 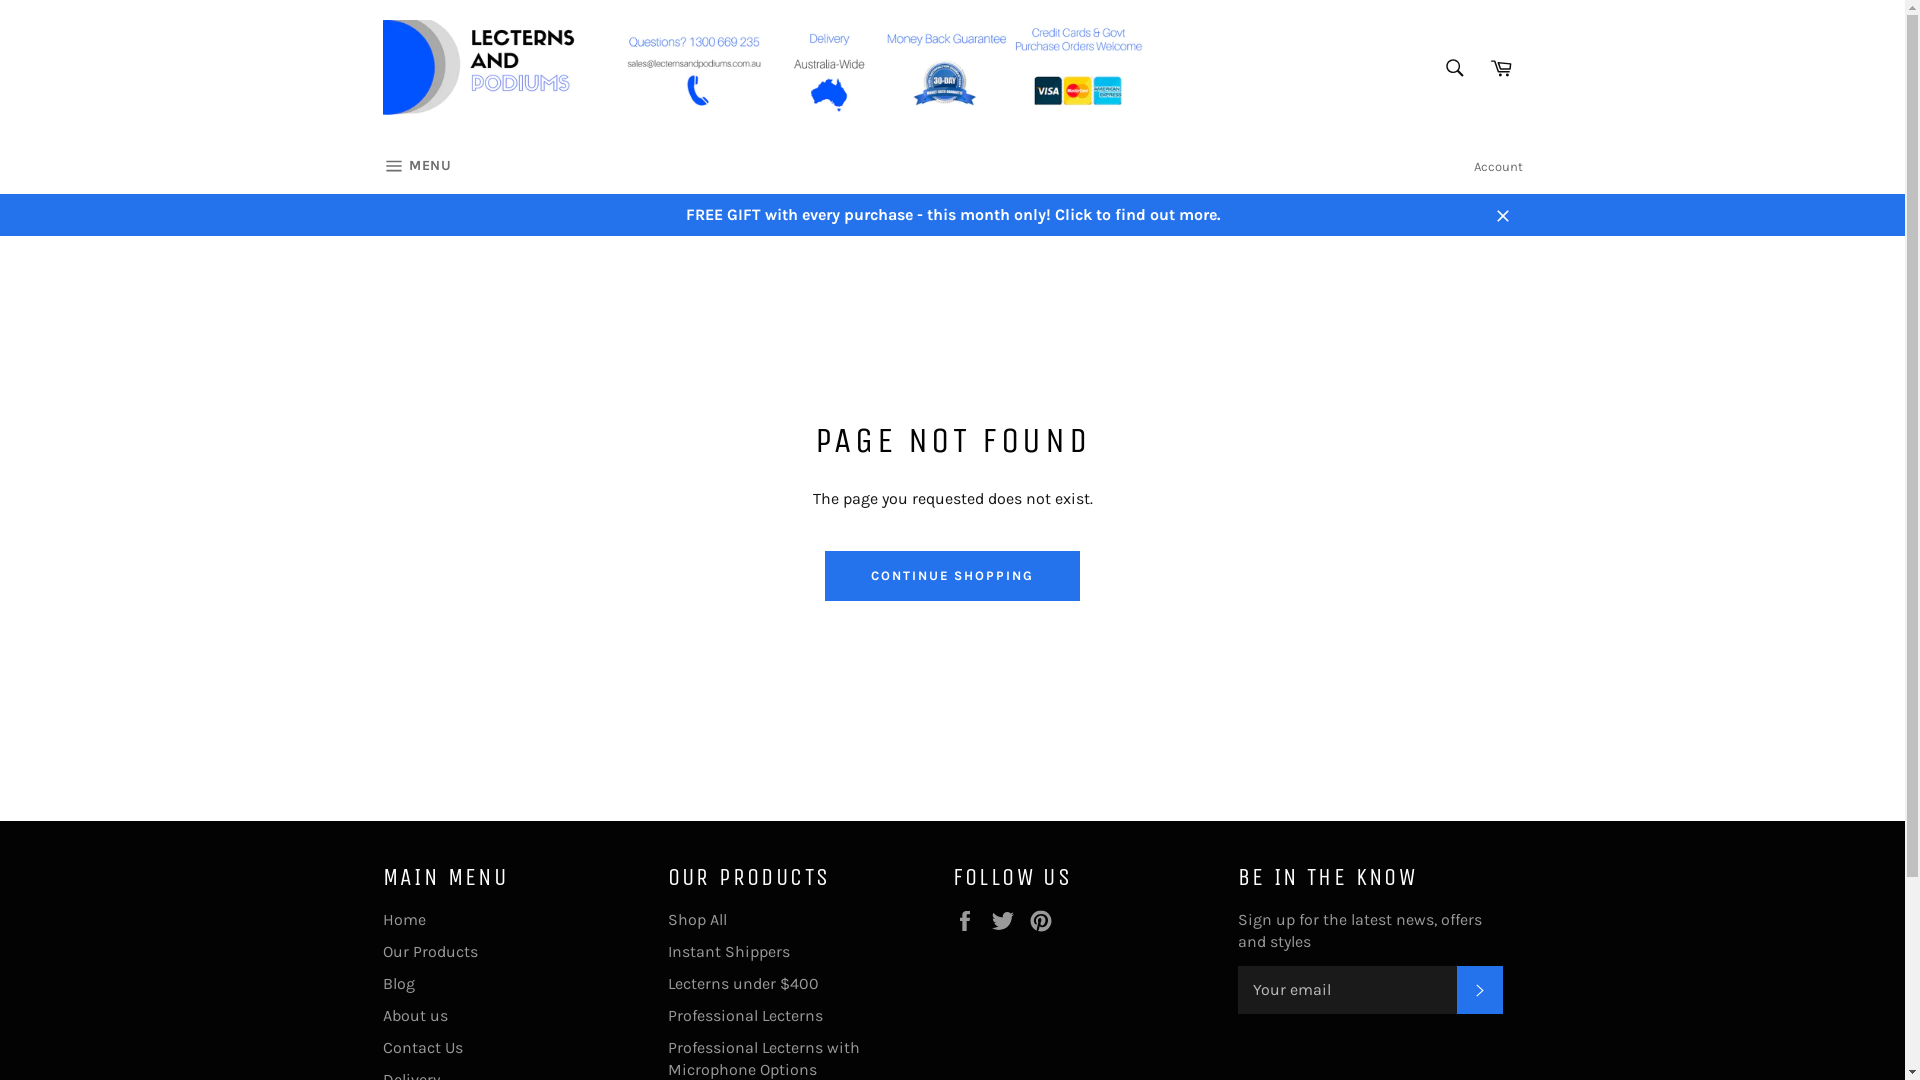 What do you see at coordinates (1045, 921) in the screenshot?
I see `Pinterest` at bounding box center [1045, 921].